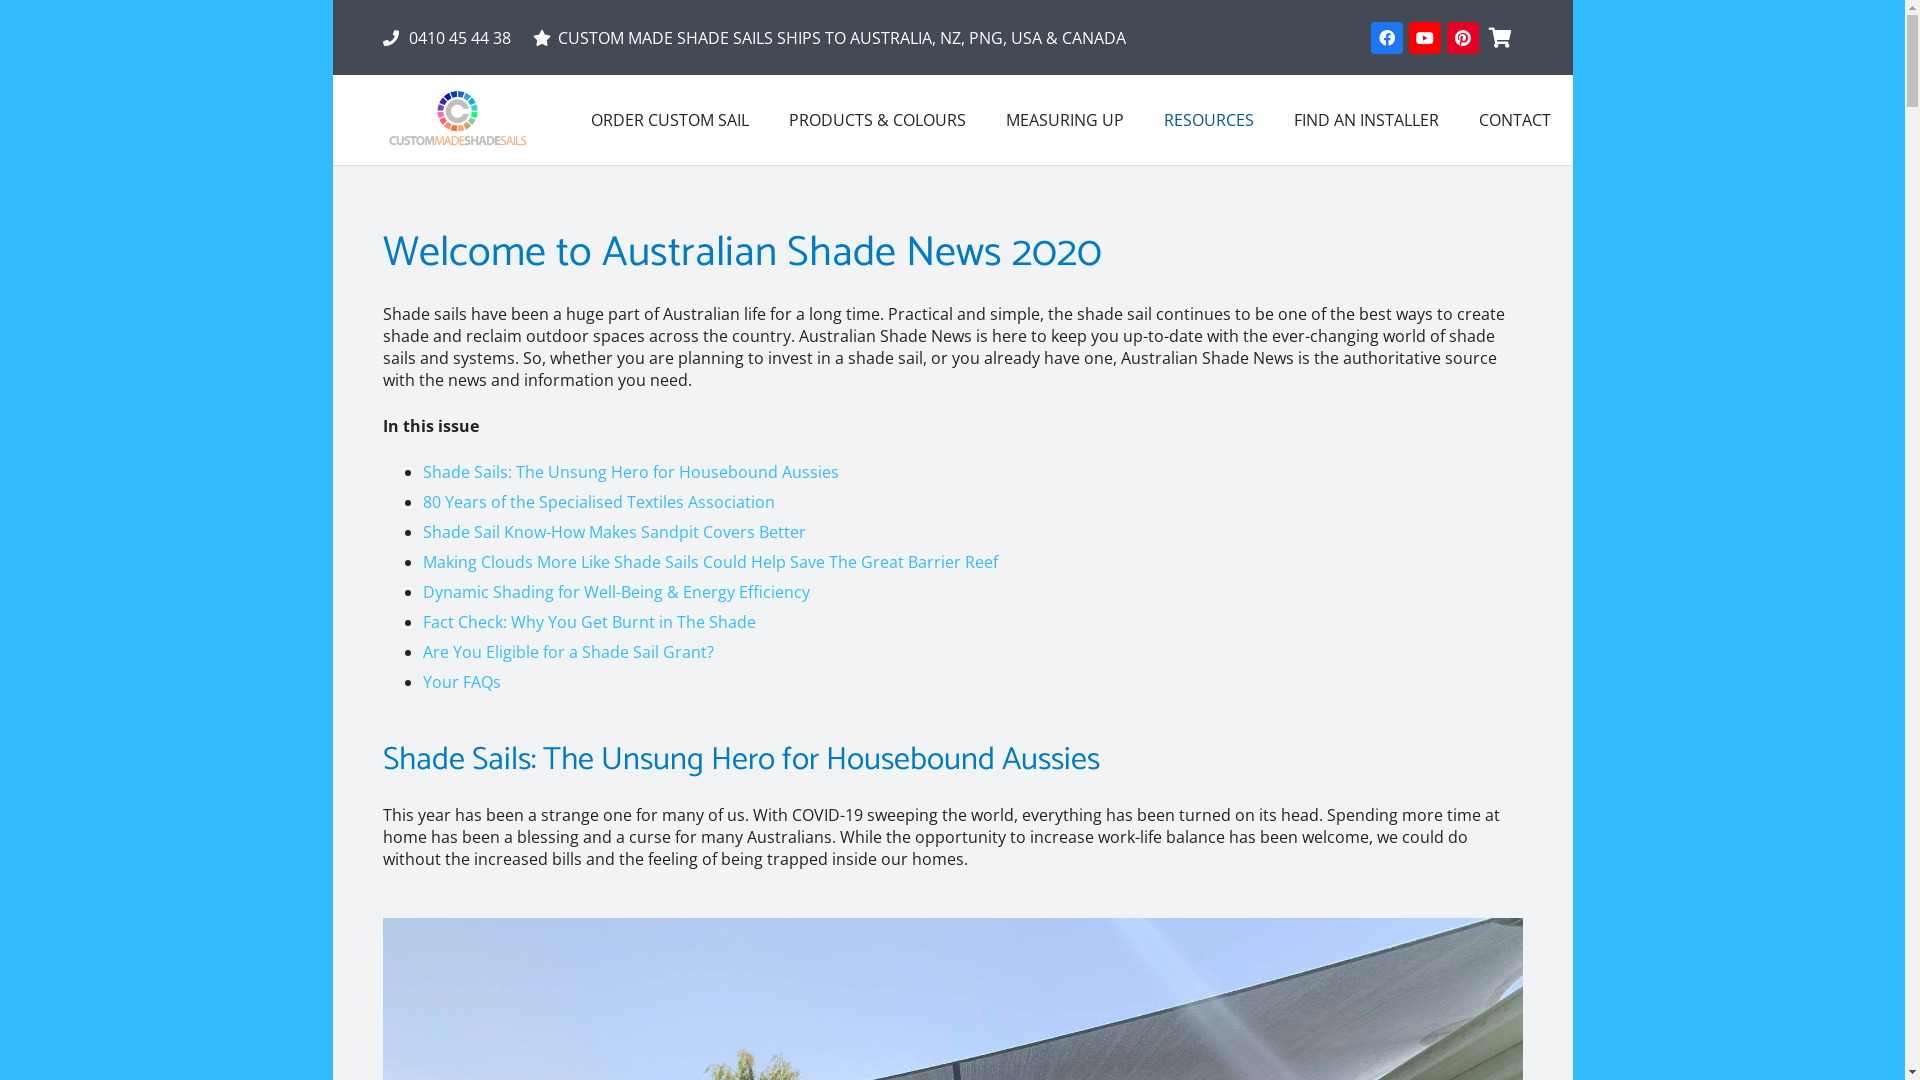 The height and width of the screenshot is (1080, 1920). I want to click on YouTube, so click(1425, 38).